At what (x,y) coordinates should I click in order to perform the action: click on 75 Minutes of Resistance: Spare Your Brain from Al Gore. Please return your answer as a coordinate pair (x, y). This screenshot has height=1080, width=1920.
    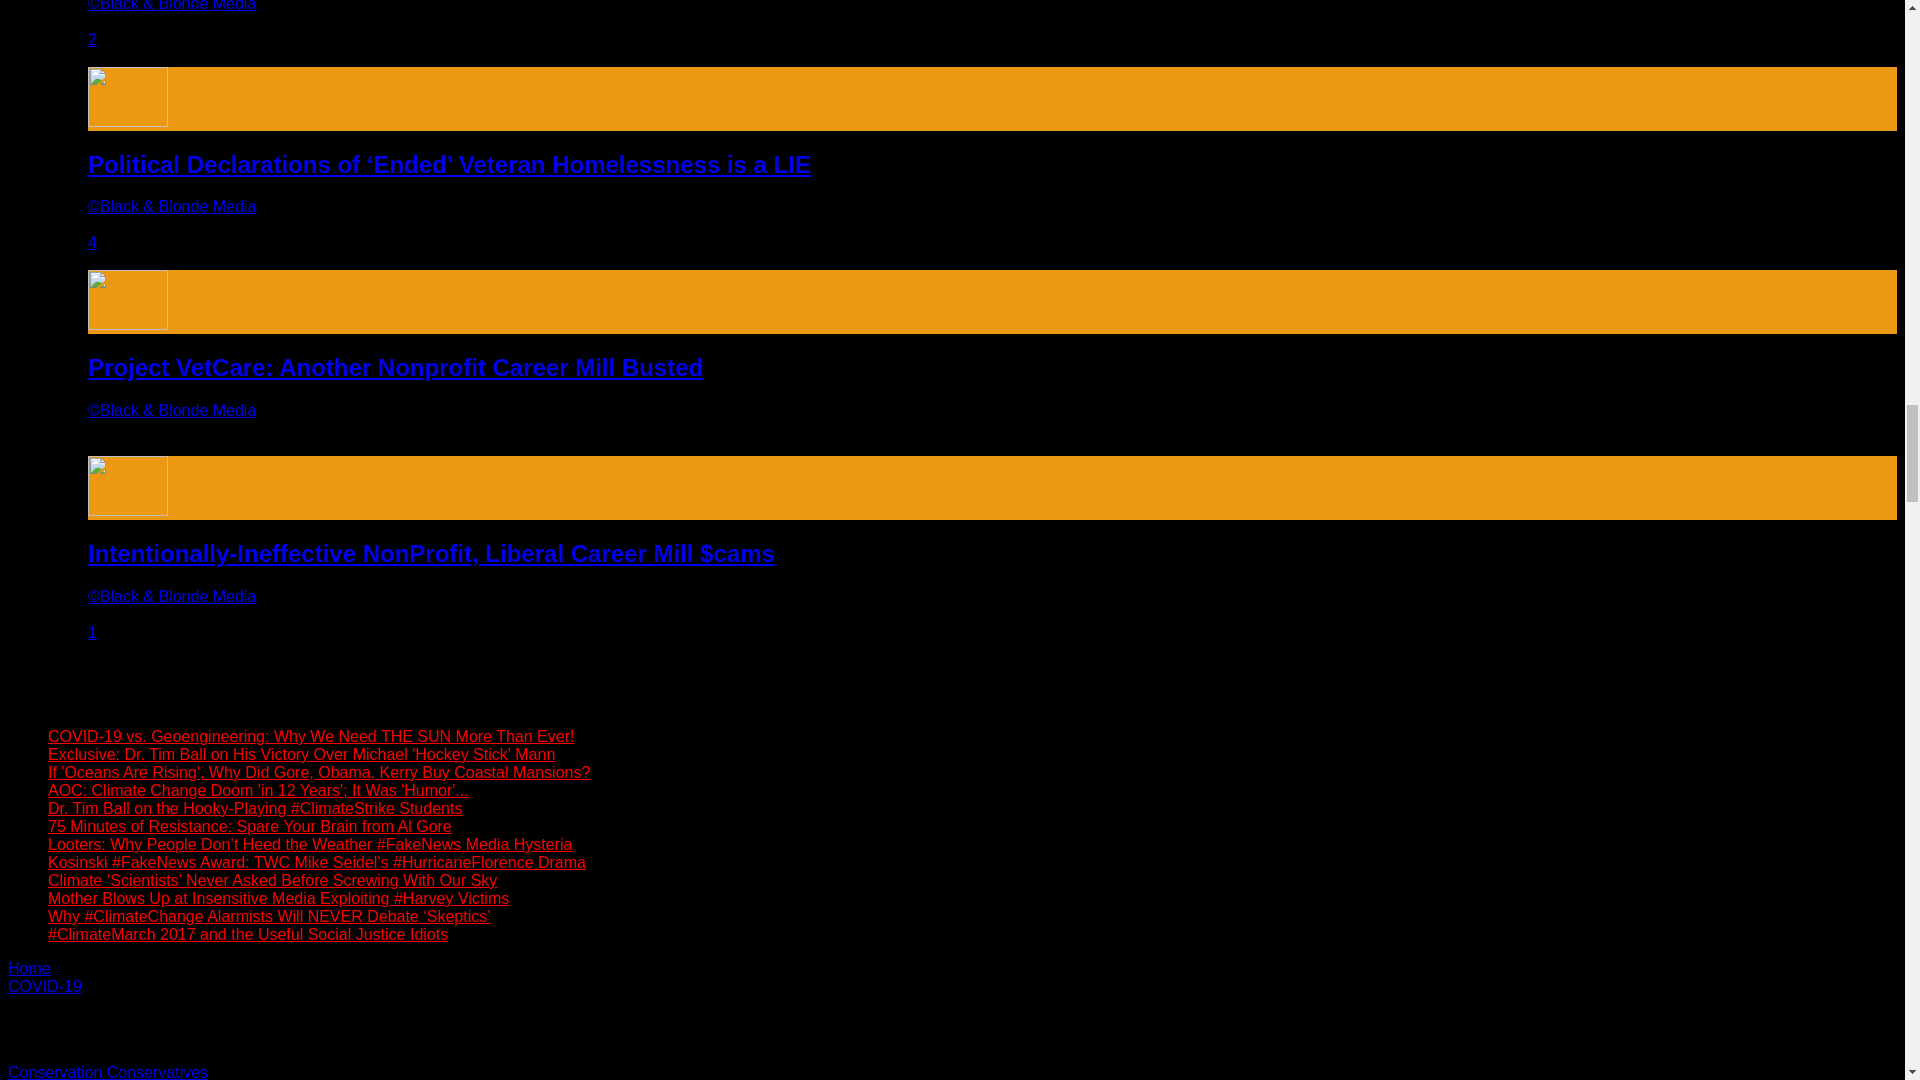
    Looking at the image, I should click on (250, 826).